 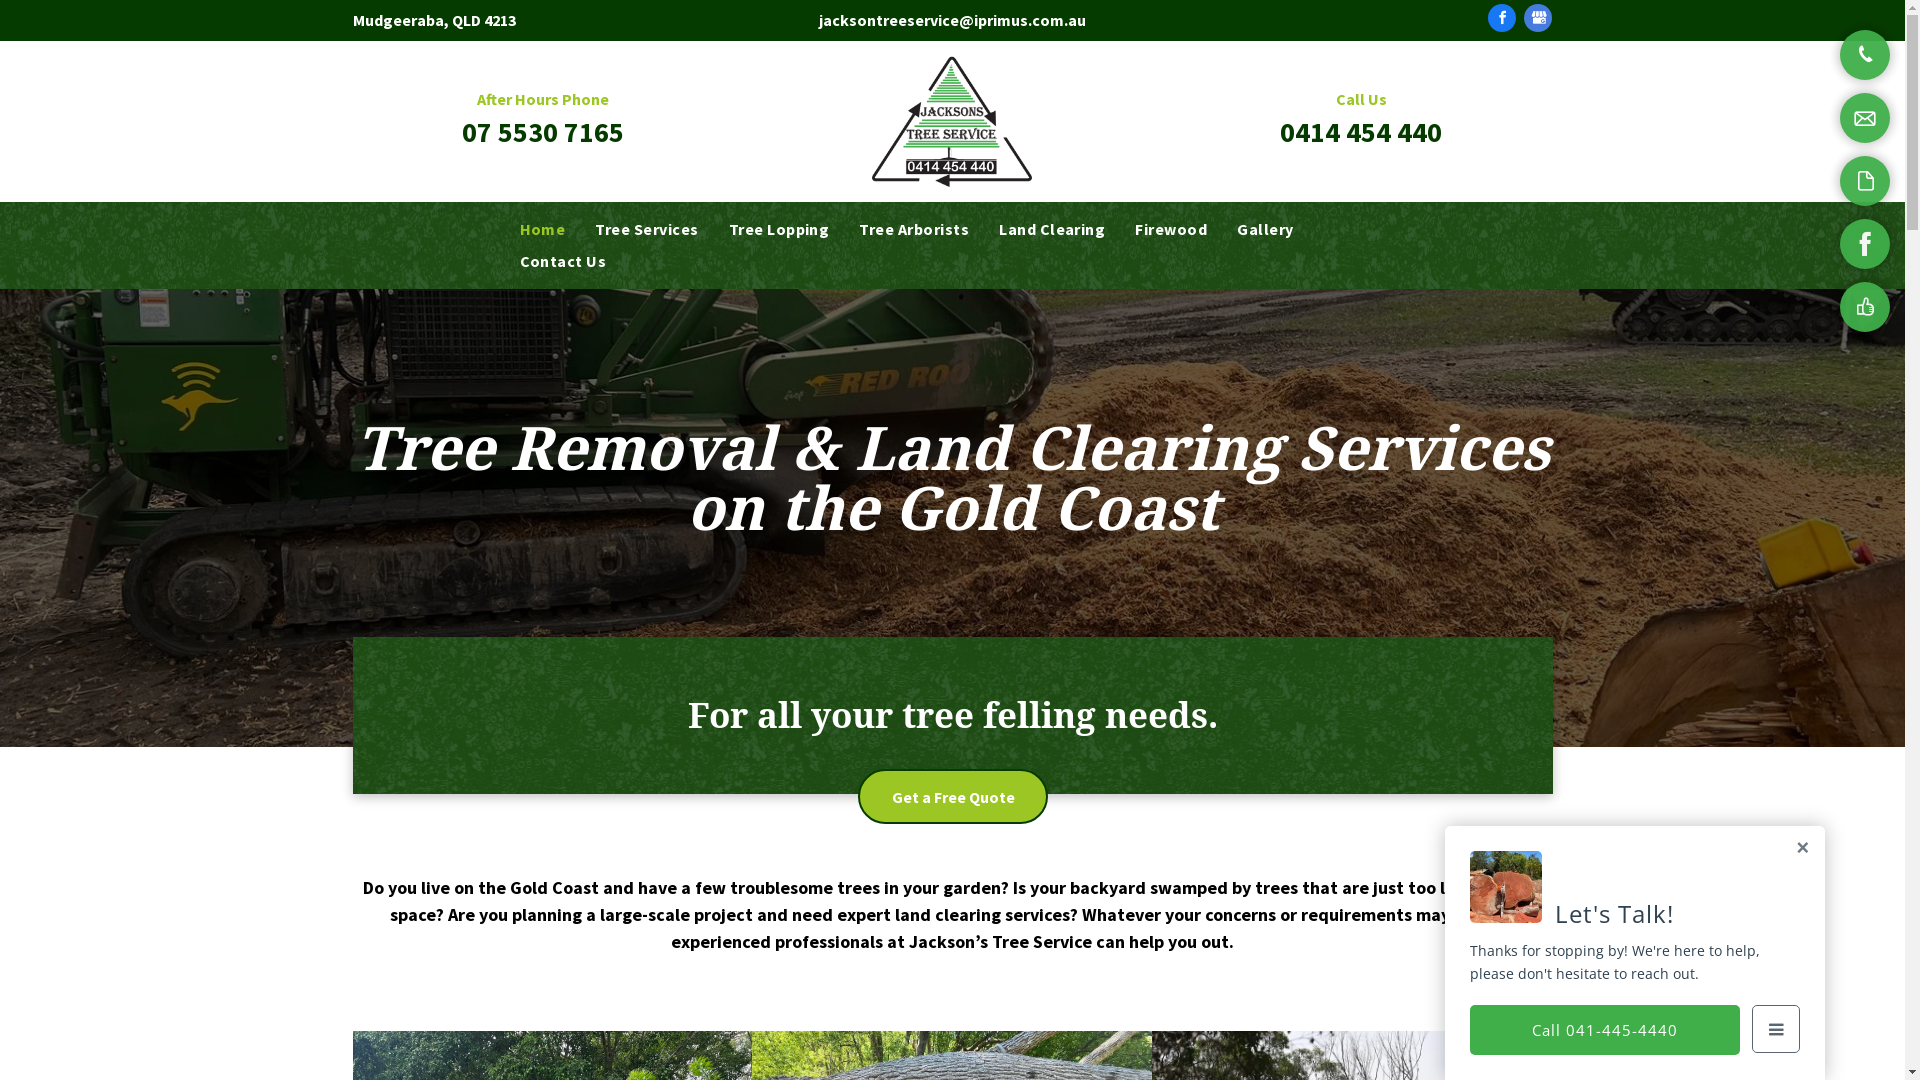 I want to click on 0414 454 440, so click(x=1361, y=132).